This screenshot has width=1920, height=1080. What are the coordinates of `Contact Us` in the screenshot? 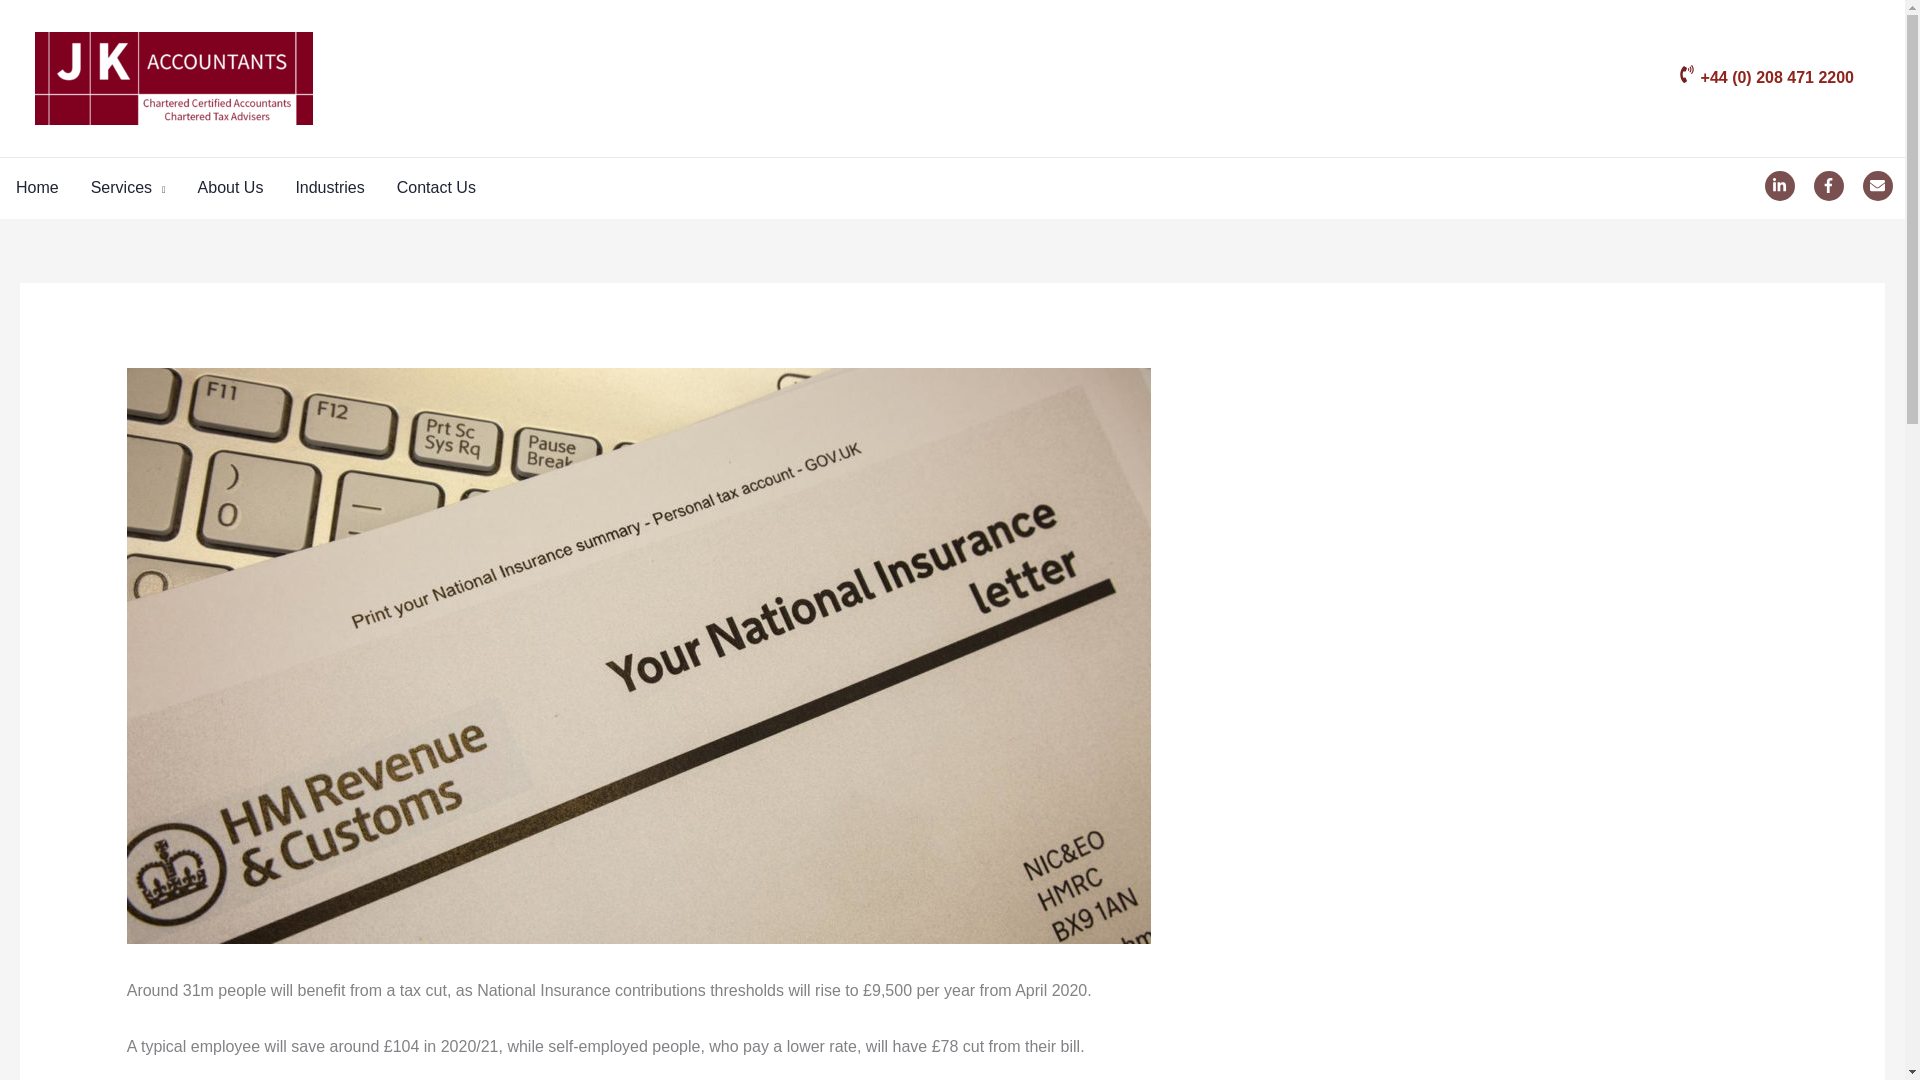 It's located at (436, 188).